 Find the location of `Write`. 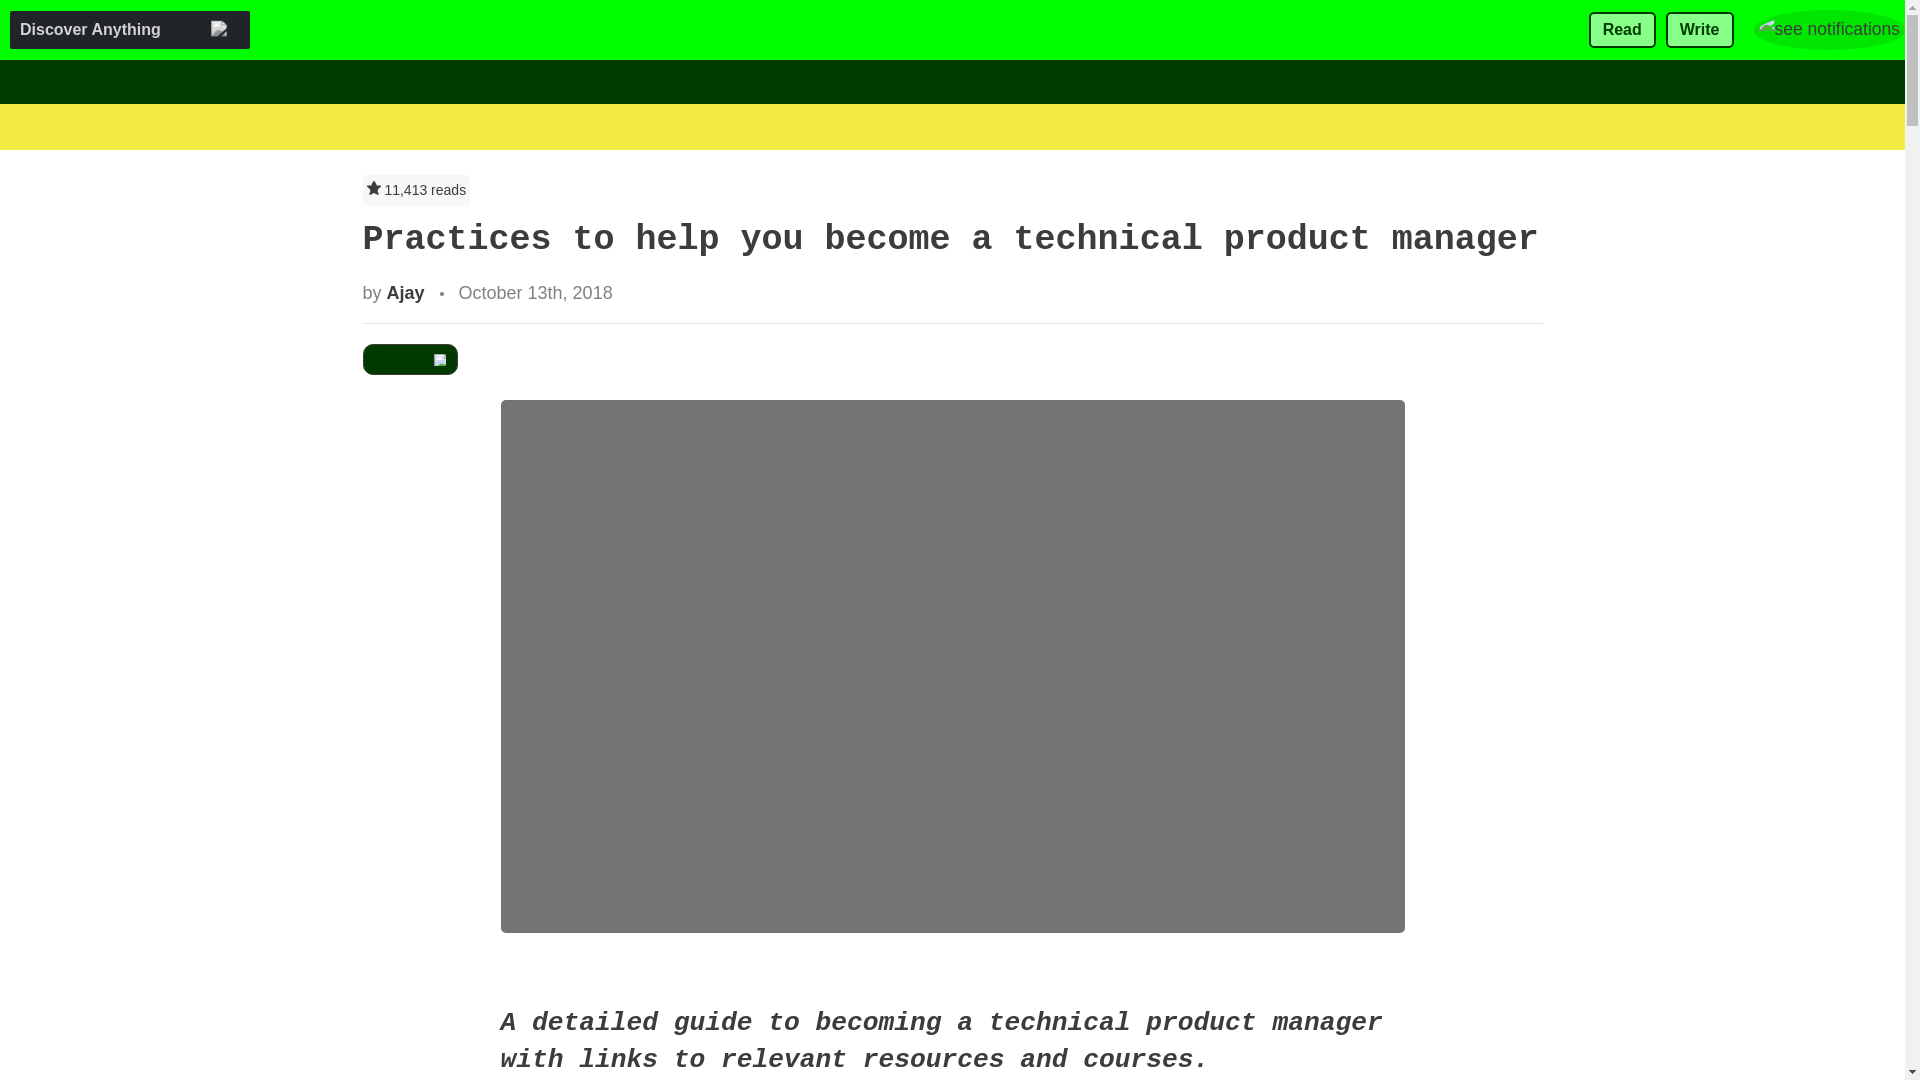

Write is located at coordinates (1700, 30).